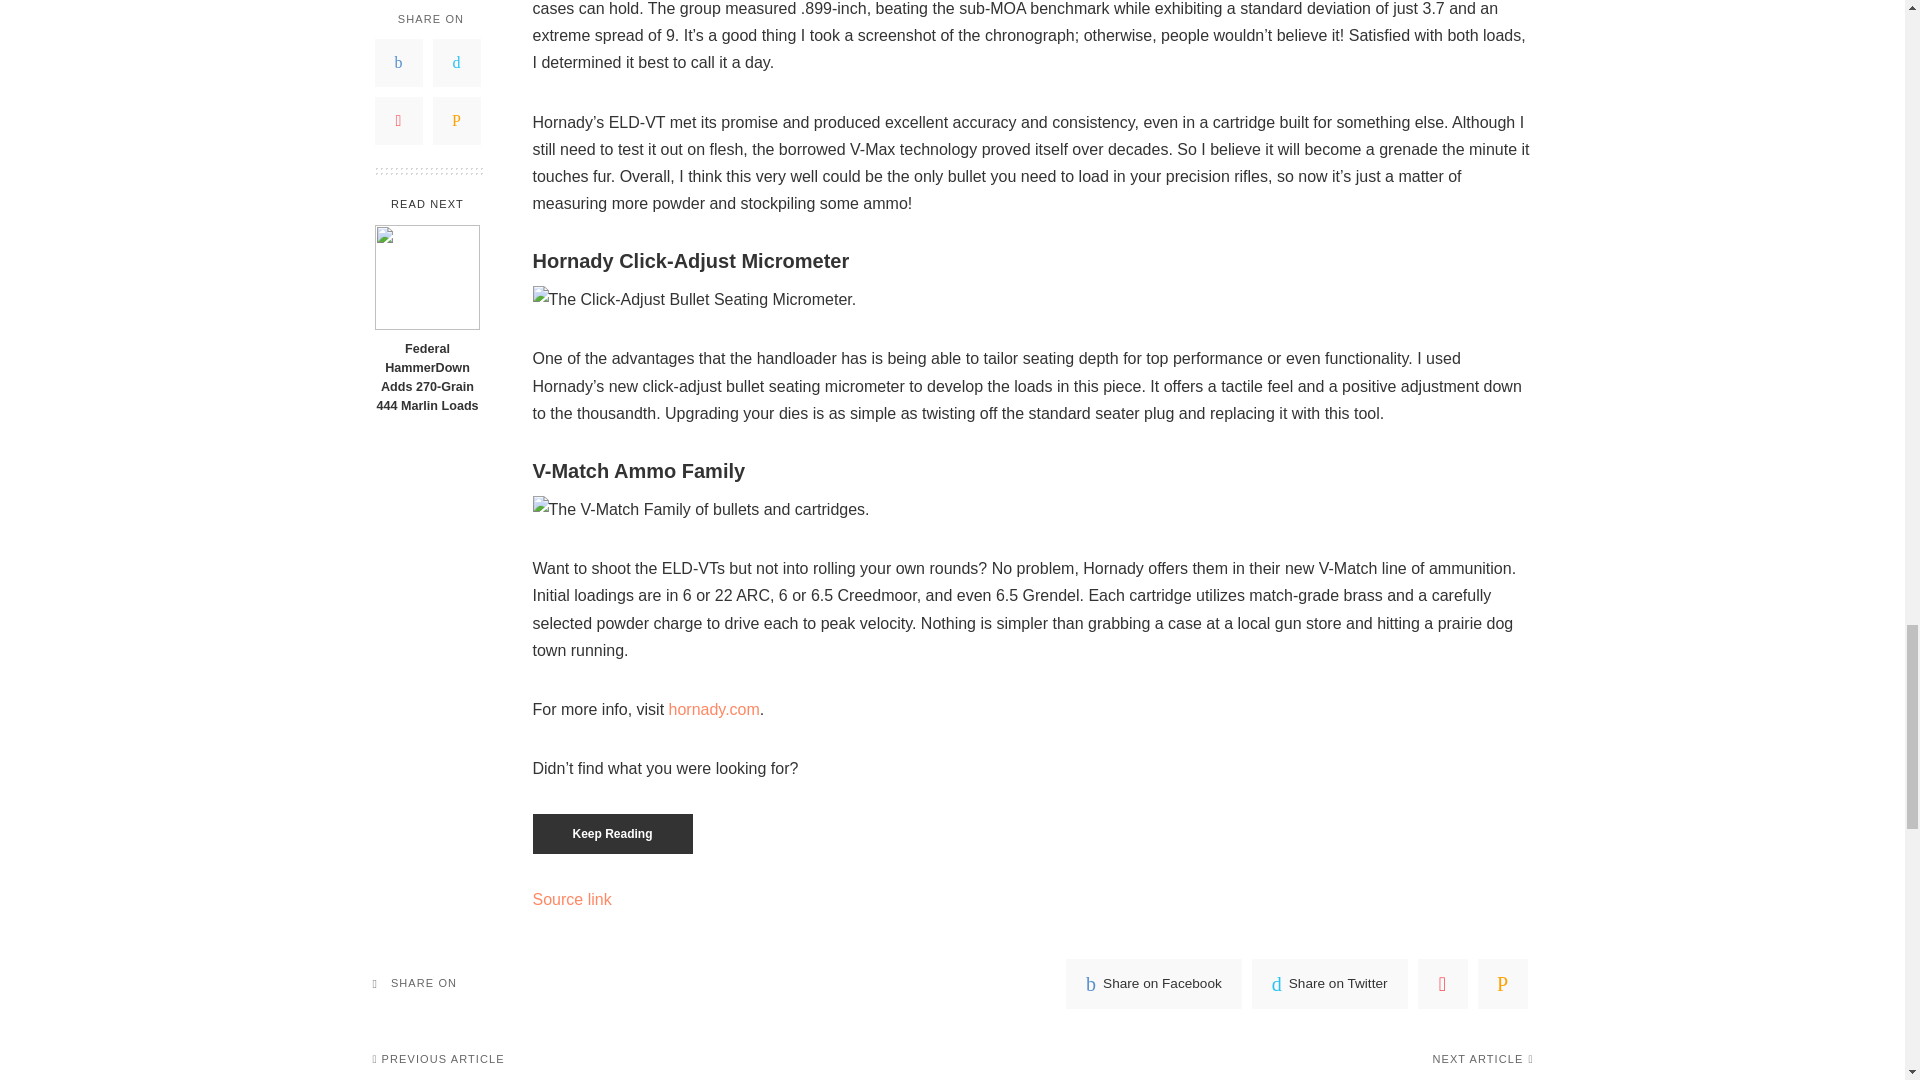 The width and height of the screenshot is (1920, 1080). I want to click on Source link, so click(570, 900).